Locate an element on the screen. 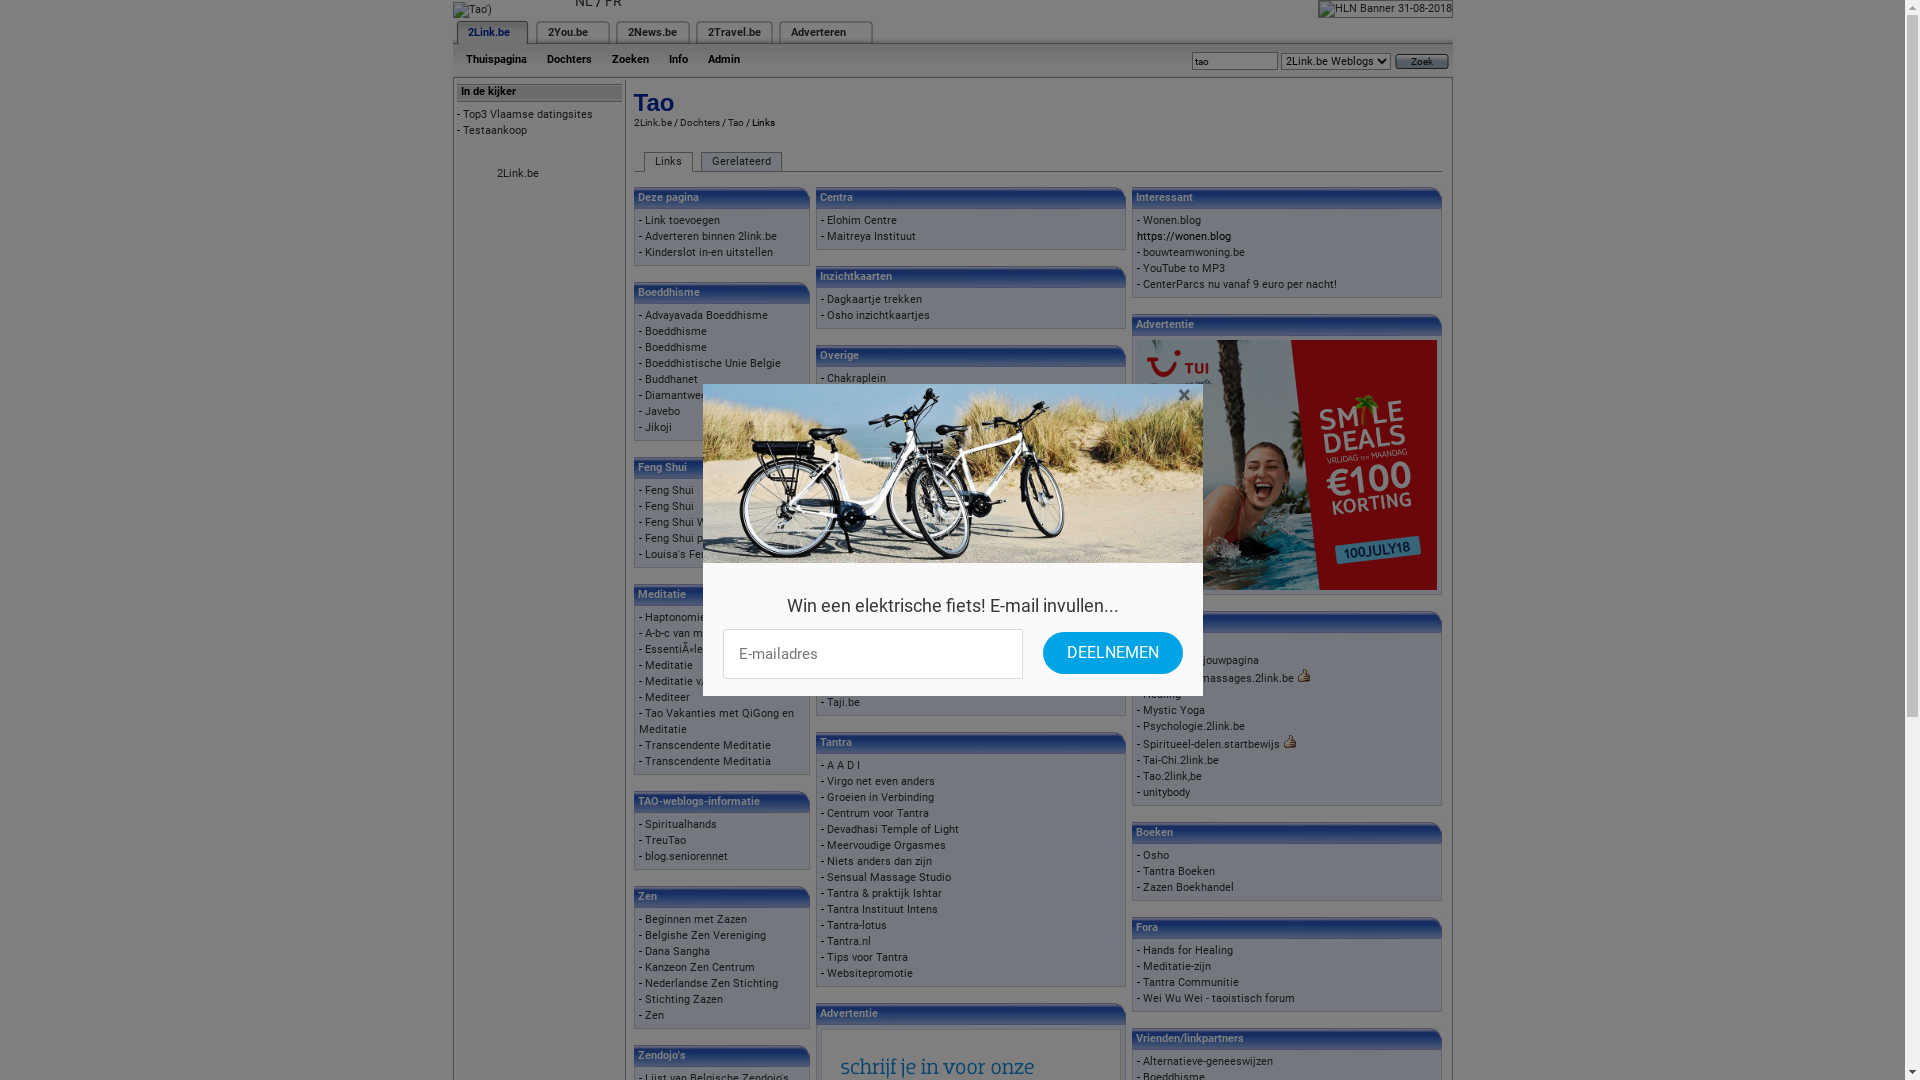 The width and height of the screenshot is (1920, 1080). Buddhanet is located at coordinates (670, 380).